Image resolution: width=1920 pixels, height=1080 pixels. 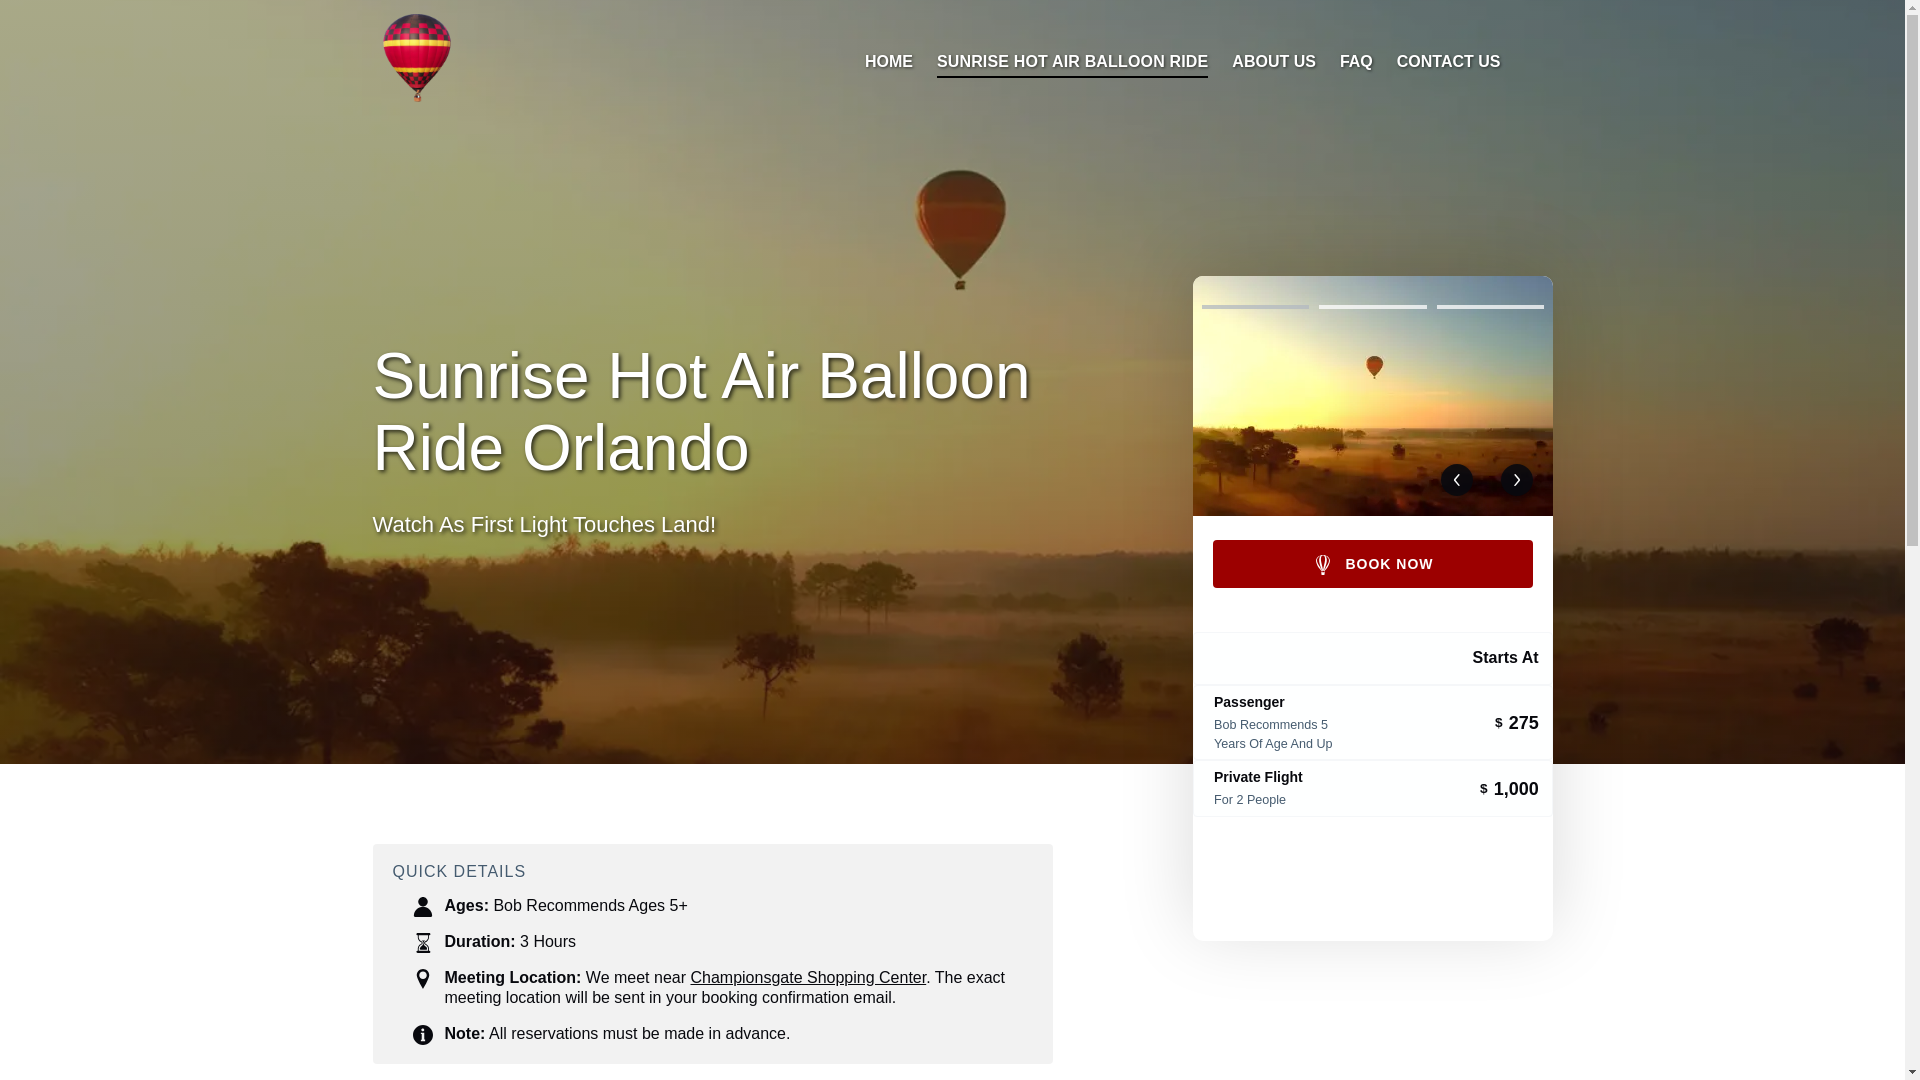 What do you see at coordinates (422, 978) in the screenshot?
I see `Map Marker` at bounding box center [422, 978].